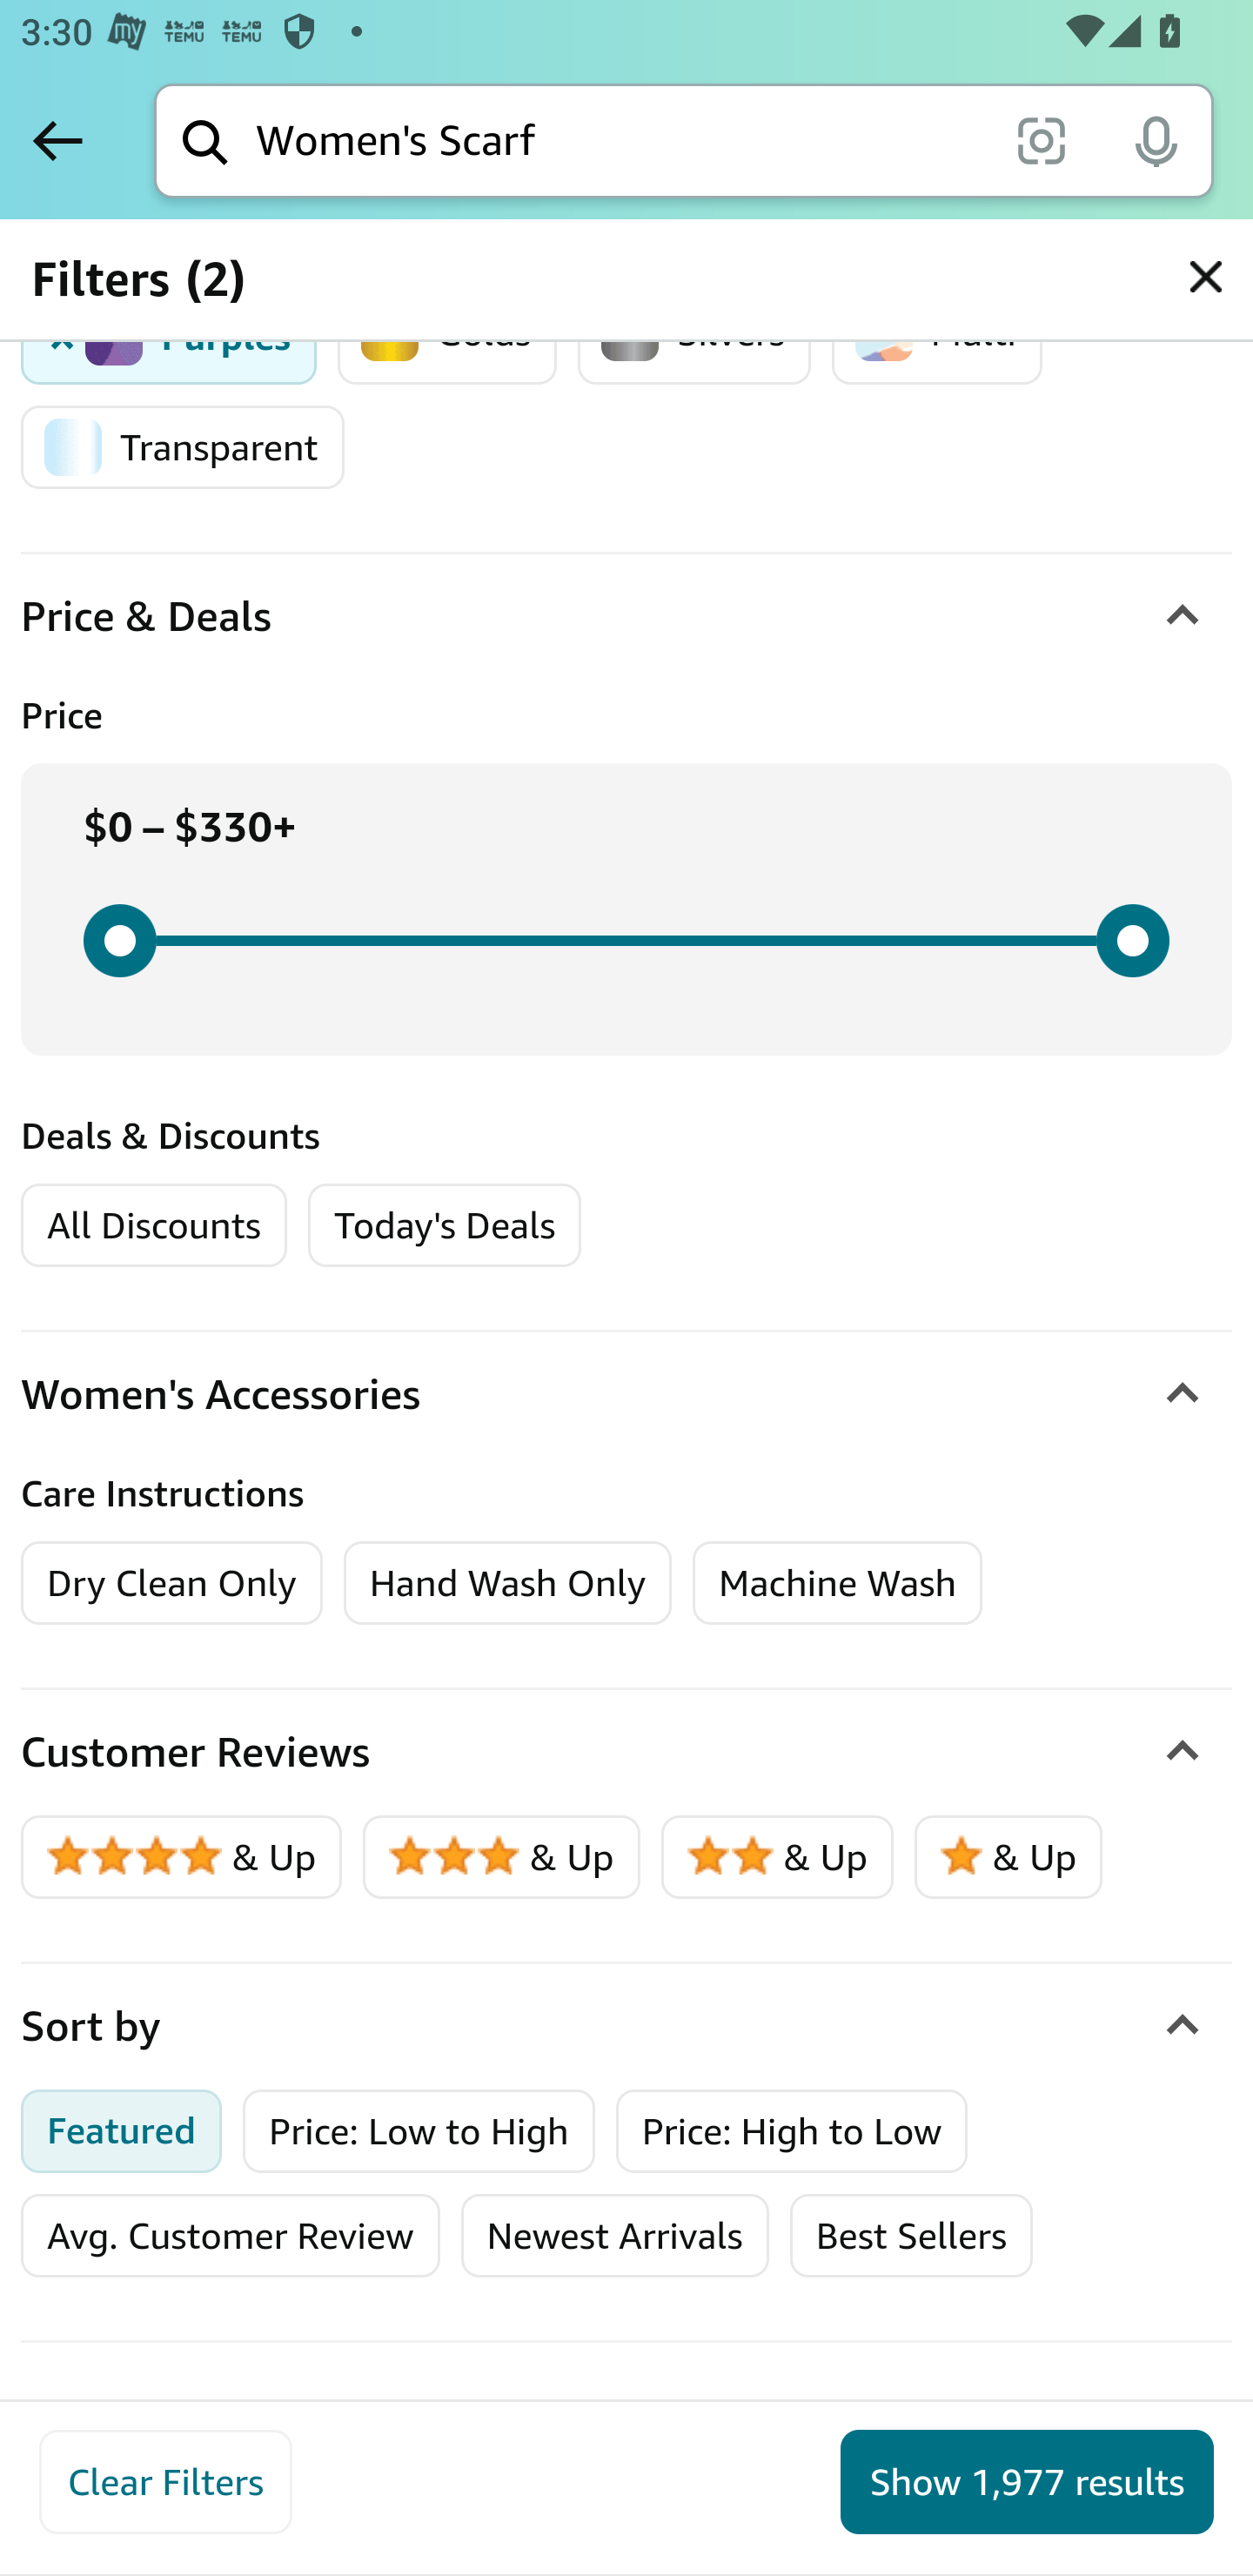 This screenshot has width=1253, height=2576. Describe the element at coordinates (1041, 139) in the screenshot. I see `scan it` at that location.